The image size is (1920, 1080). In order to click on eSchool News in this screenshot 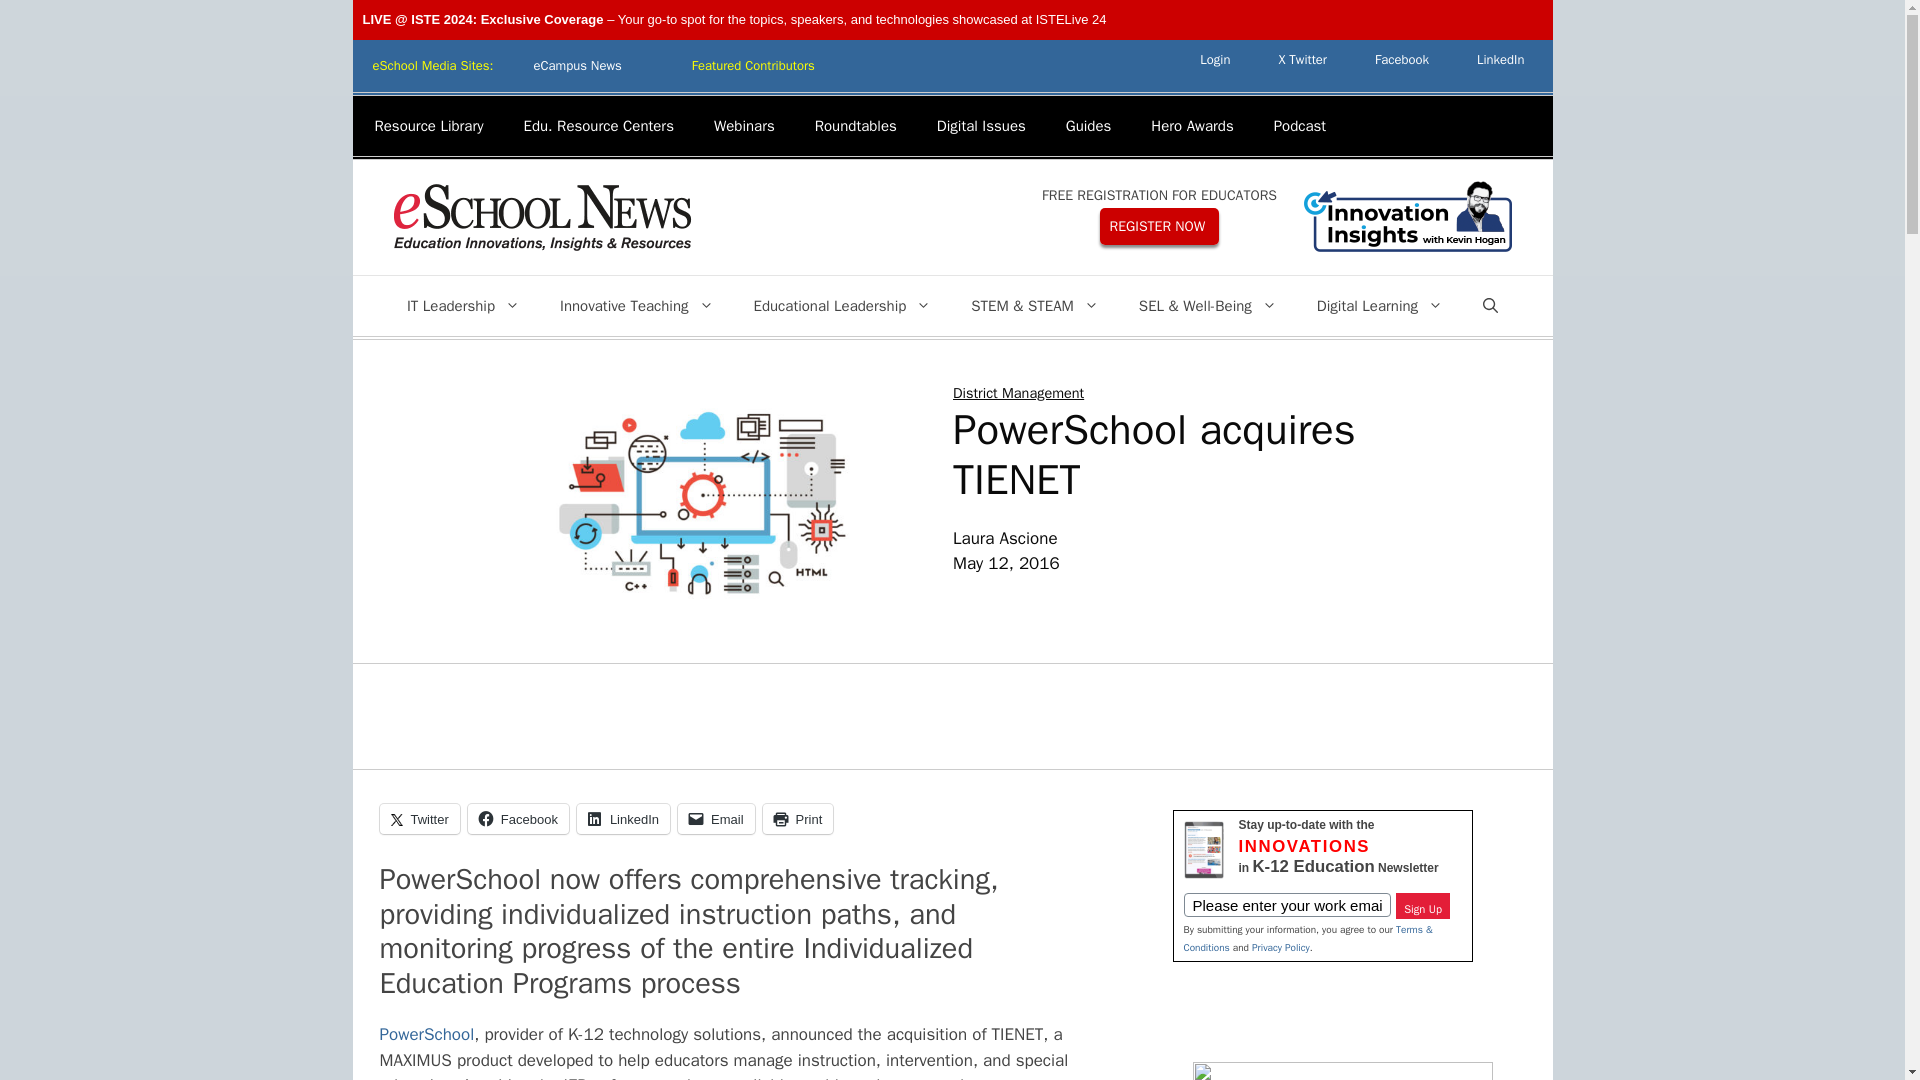, I will do `click(541, 216)`.